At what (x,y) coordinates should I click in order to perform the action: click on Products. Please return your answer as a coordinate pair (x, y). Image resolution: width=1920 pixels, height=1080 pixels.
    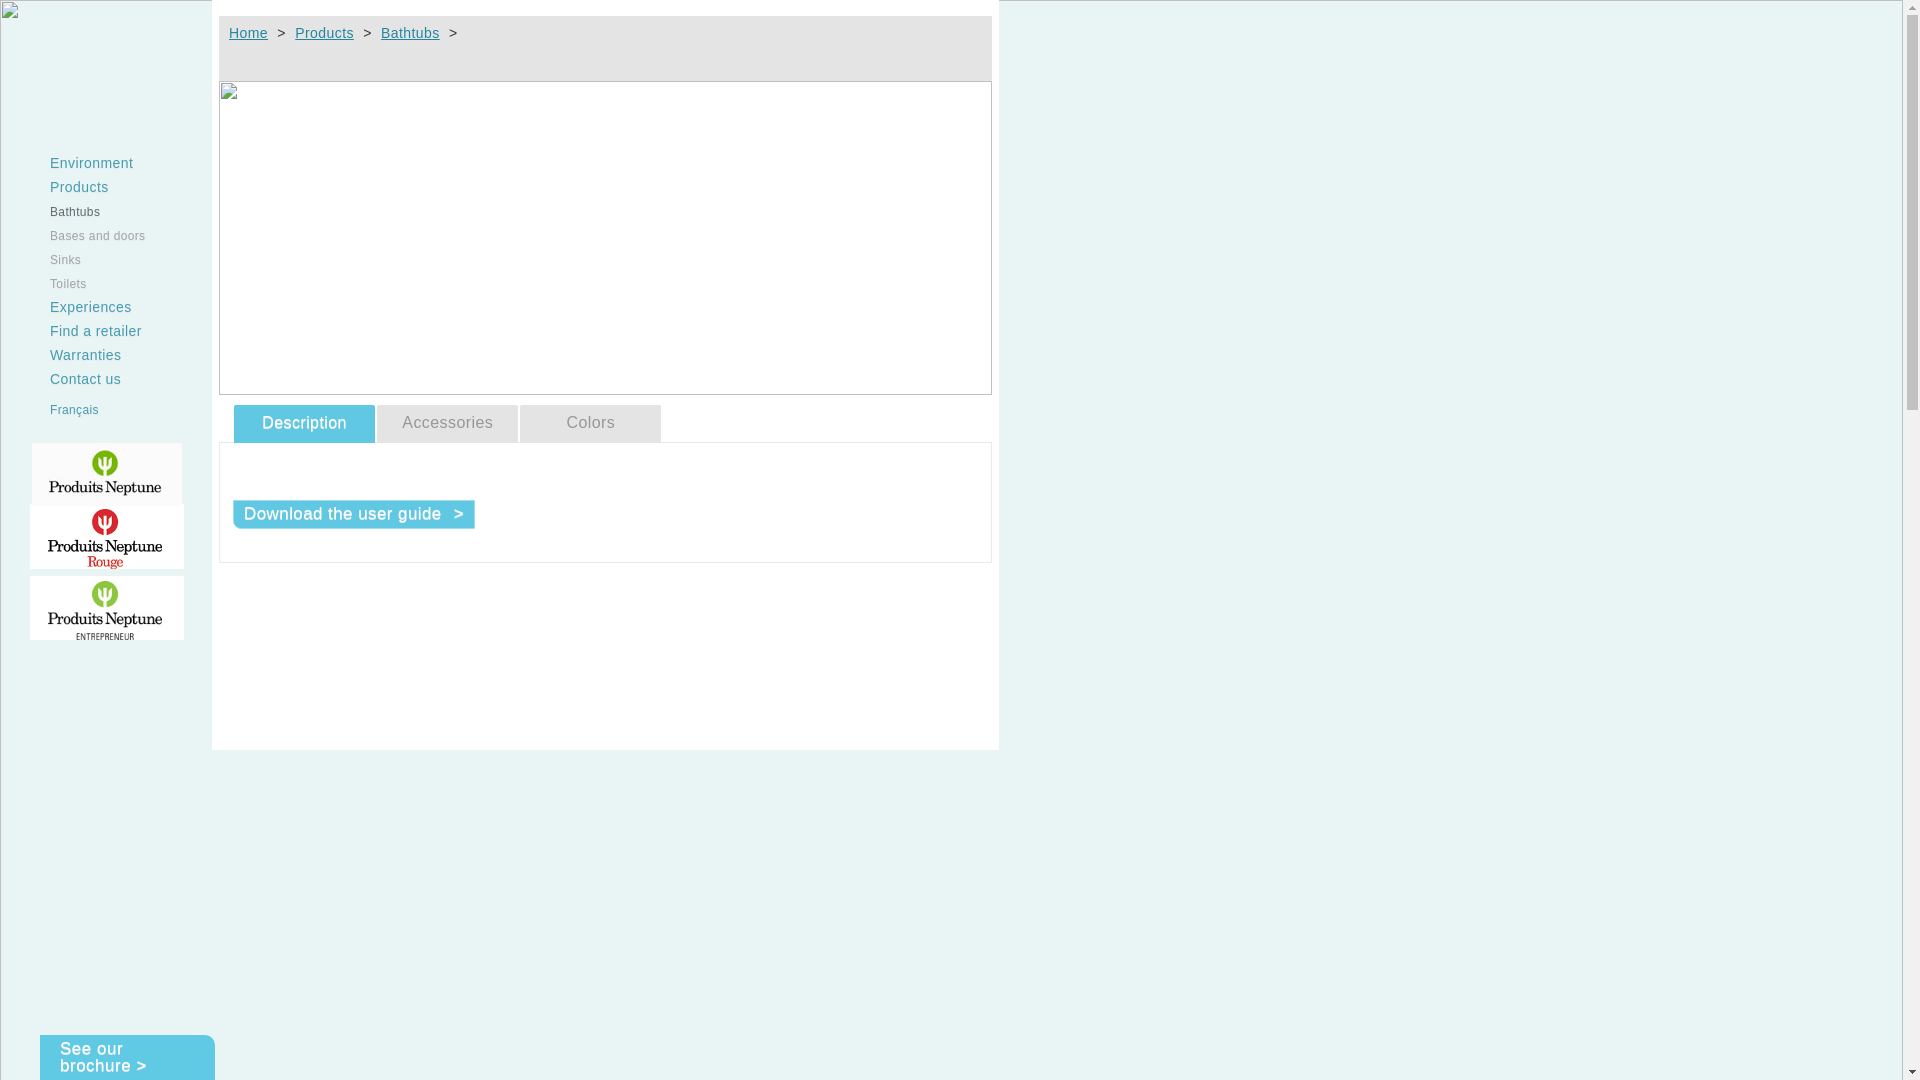
    Looking at the image, I should click on (324, 33).